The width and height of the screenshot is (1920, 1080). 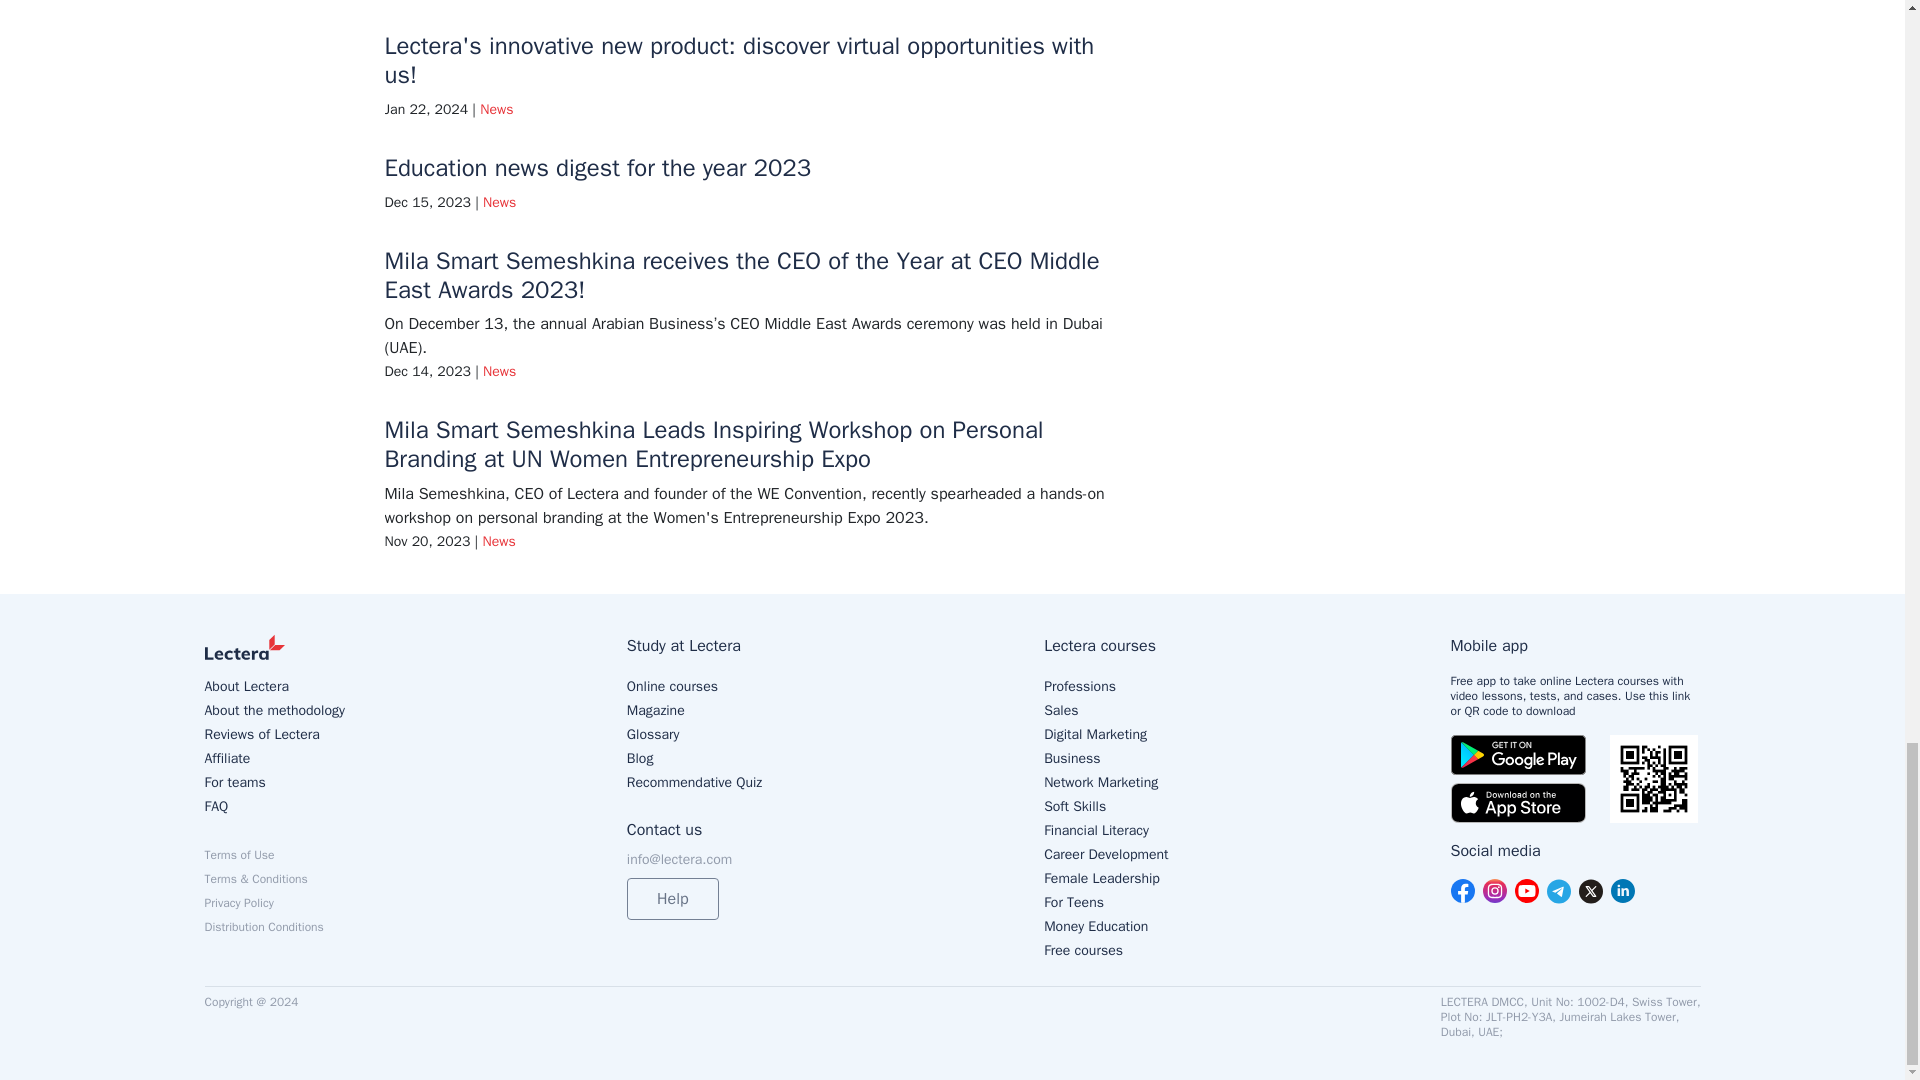 I want to click on Jan 22, 2024, so click(x=426, y=109).